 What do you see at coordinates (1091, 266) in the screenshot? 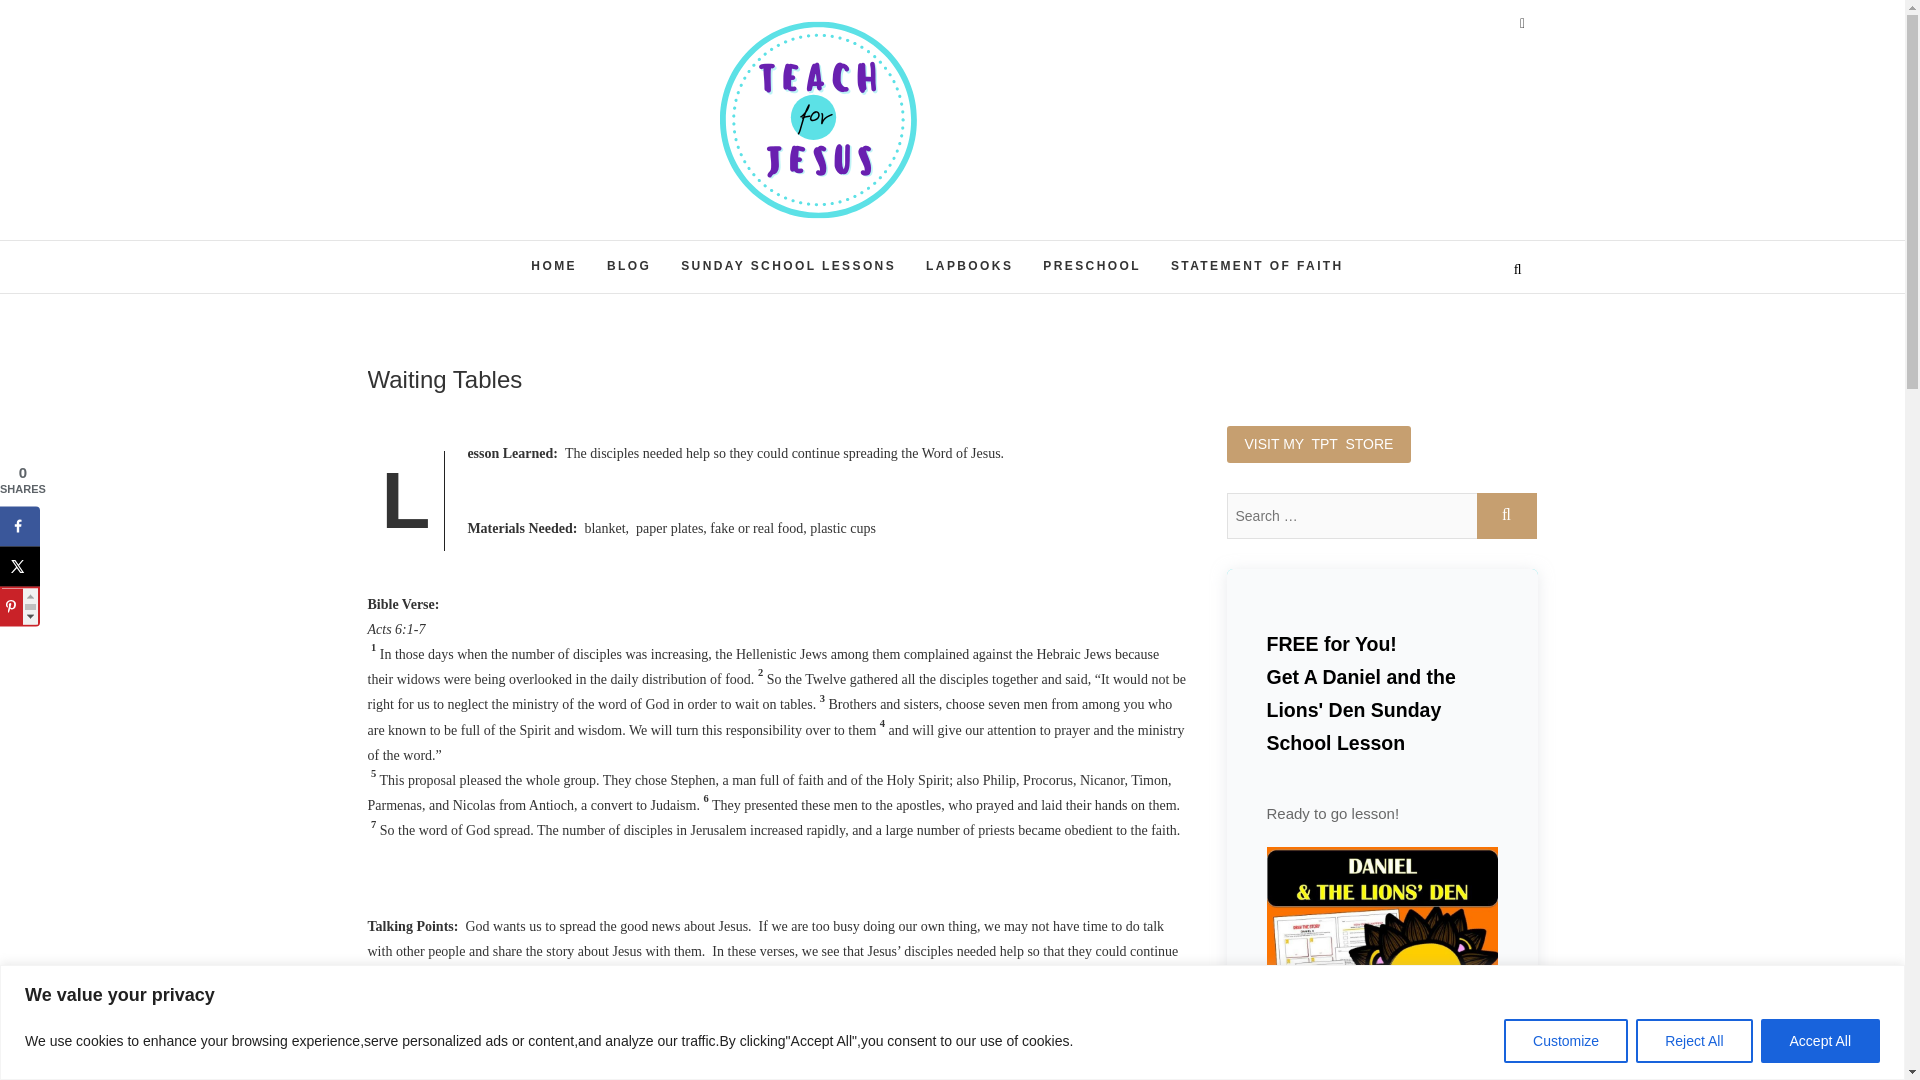
I see `PRESCHOOL` at bounding box center [1091, 266].